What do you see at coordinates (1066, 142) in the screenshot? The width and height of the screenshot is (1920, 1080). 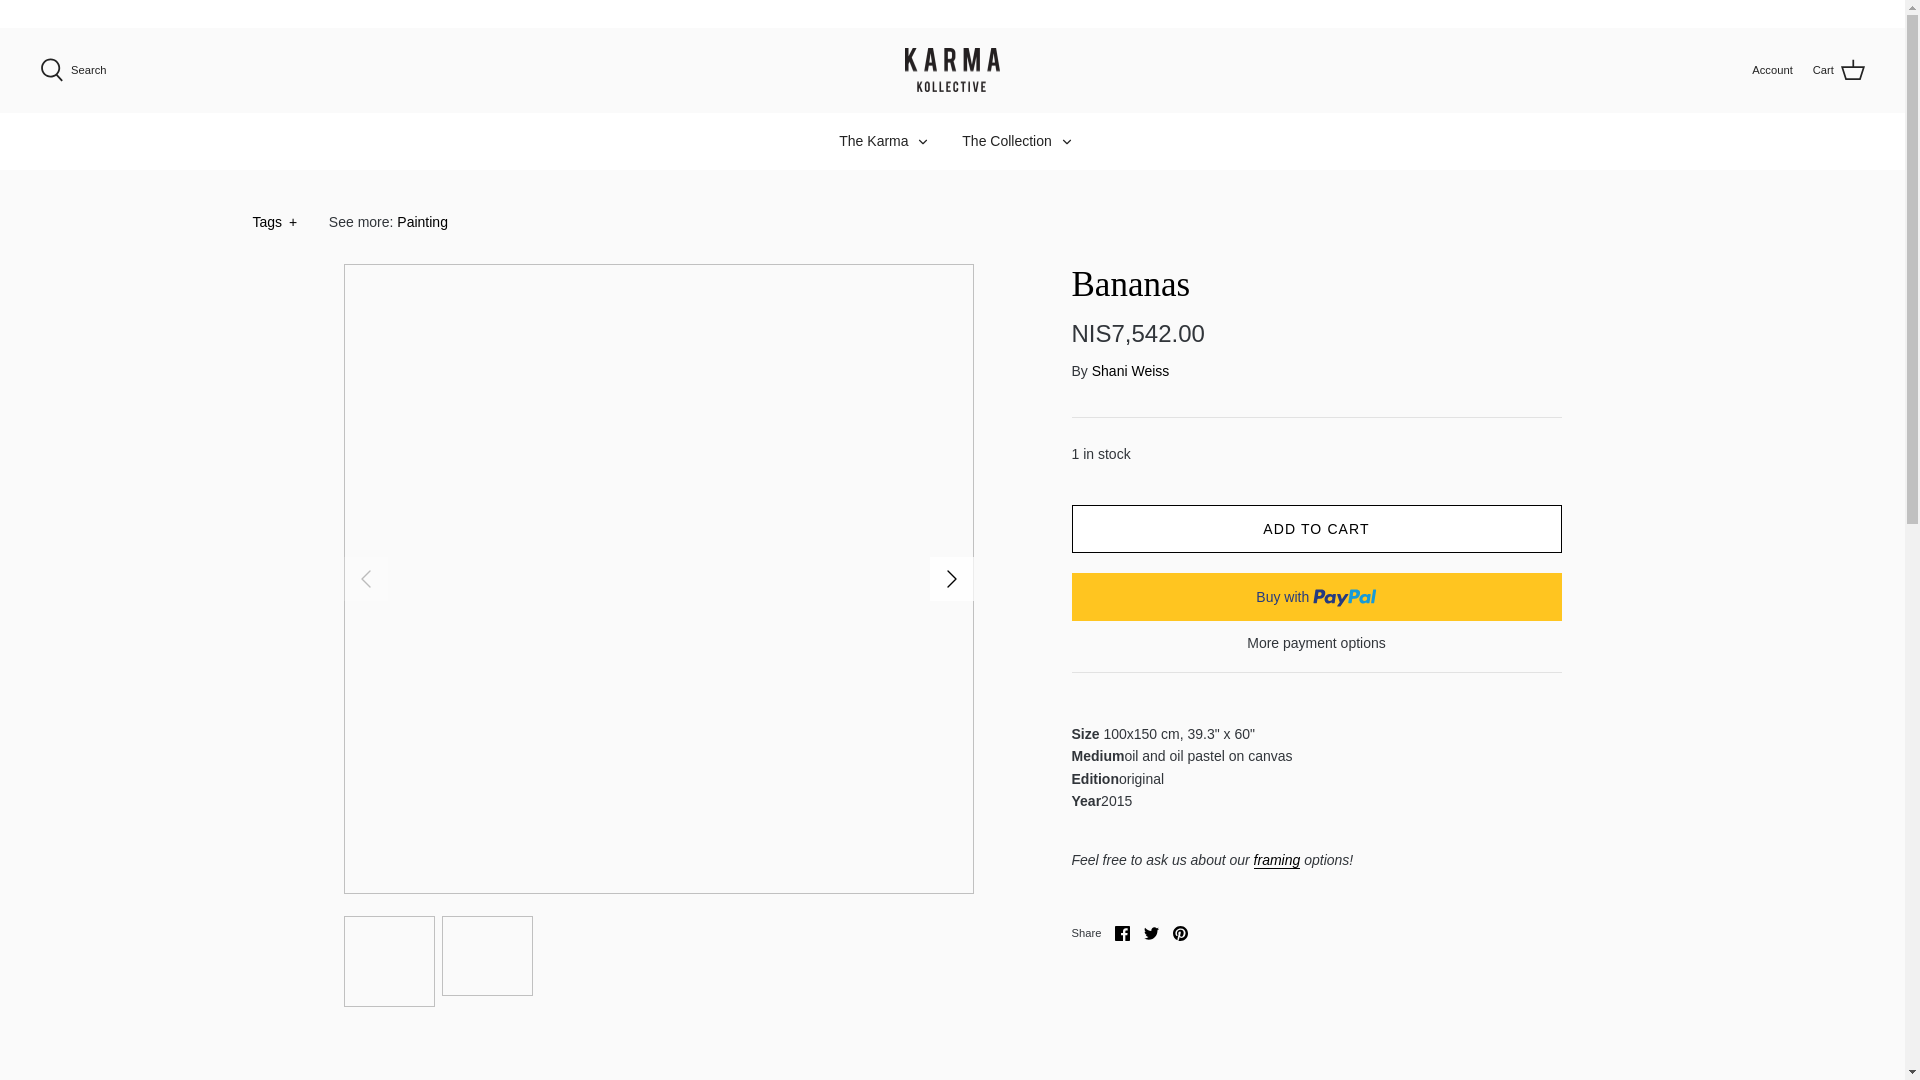 I see `Account` at bounding box center [1066, 142].